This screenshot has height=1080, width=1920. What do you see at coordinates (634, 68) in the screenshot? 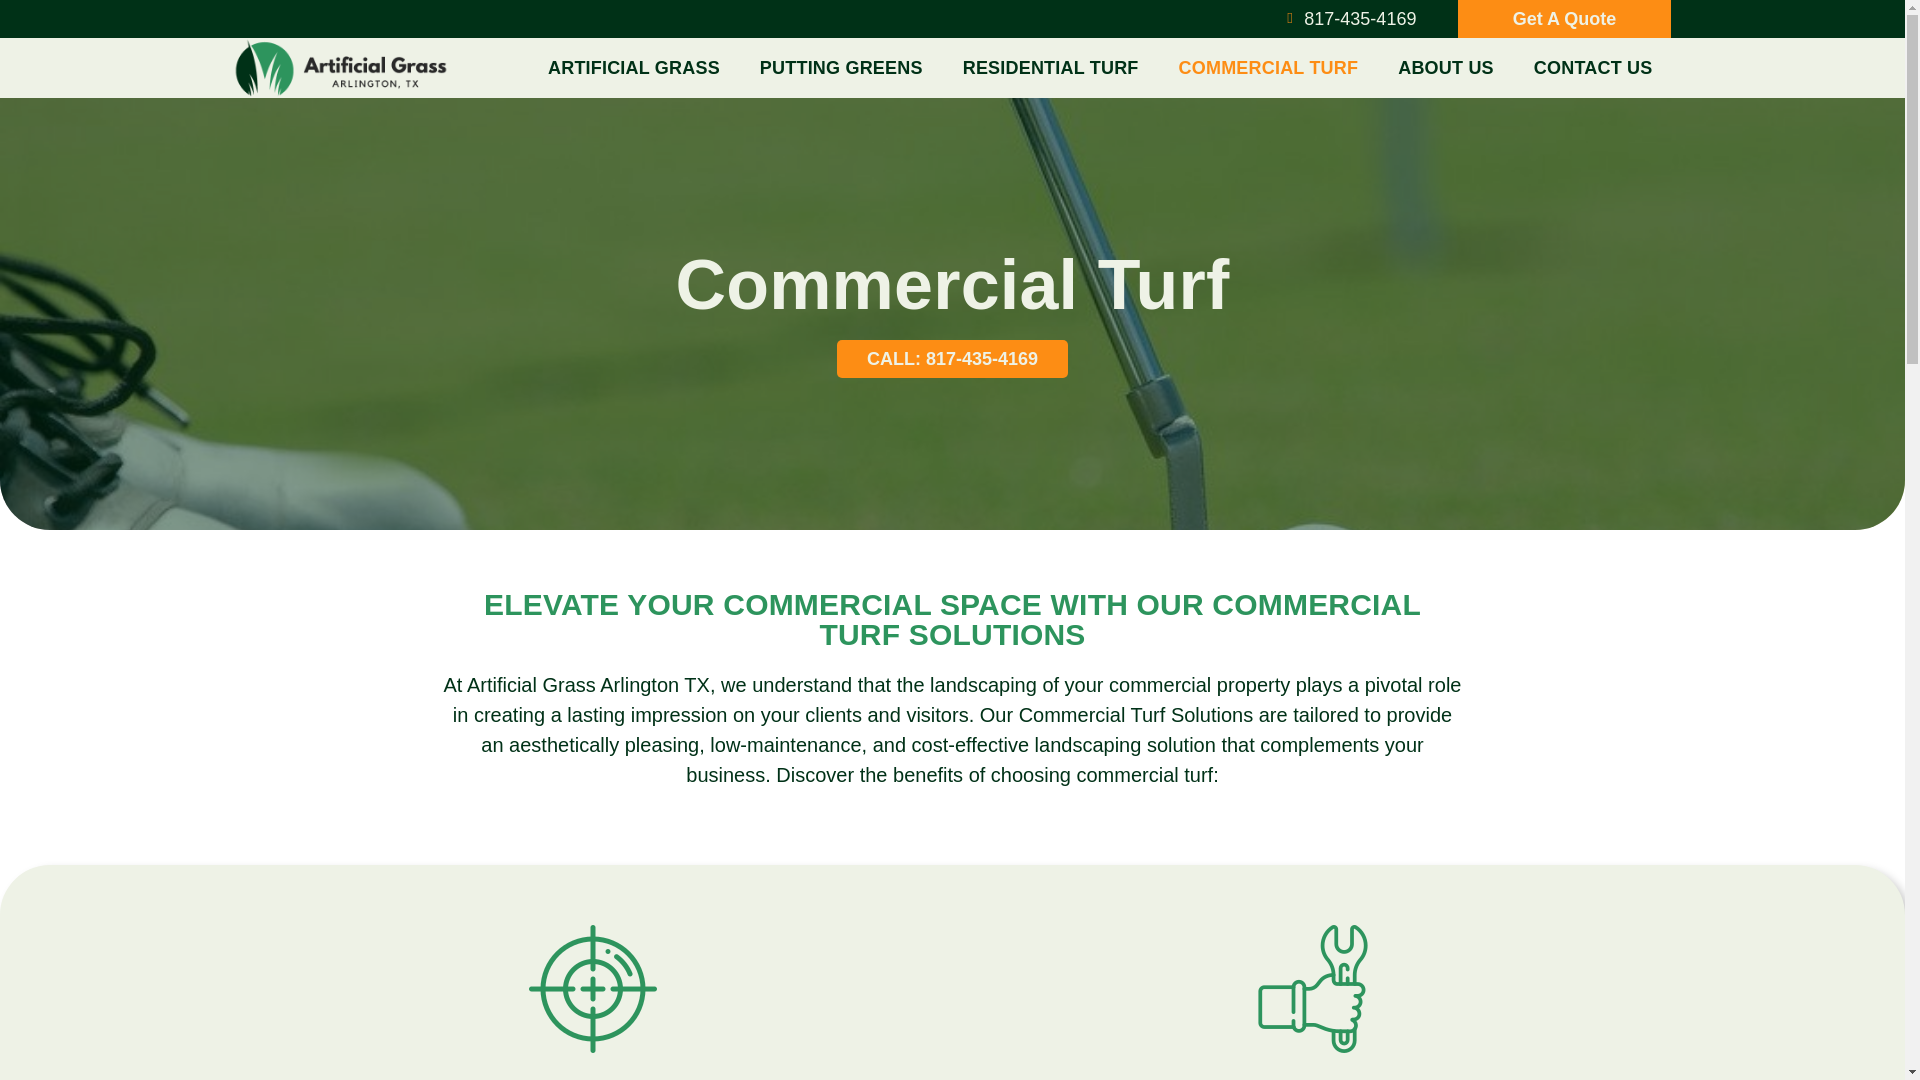
I see `ARTIFICIAL GRASS` at bounding box center [634, 68].